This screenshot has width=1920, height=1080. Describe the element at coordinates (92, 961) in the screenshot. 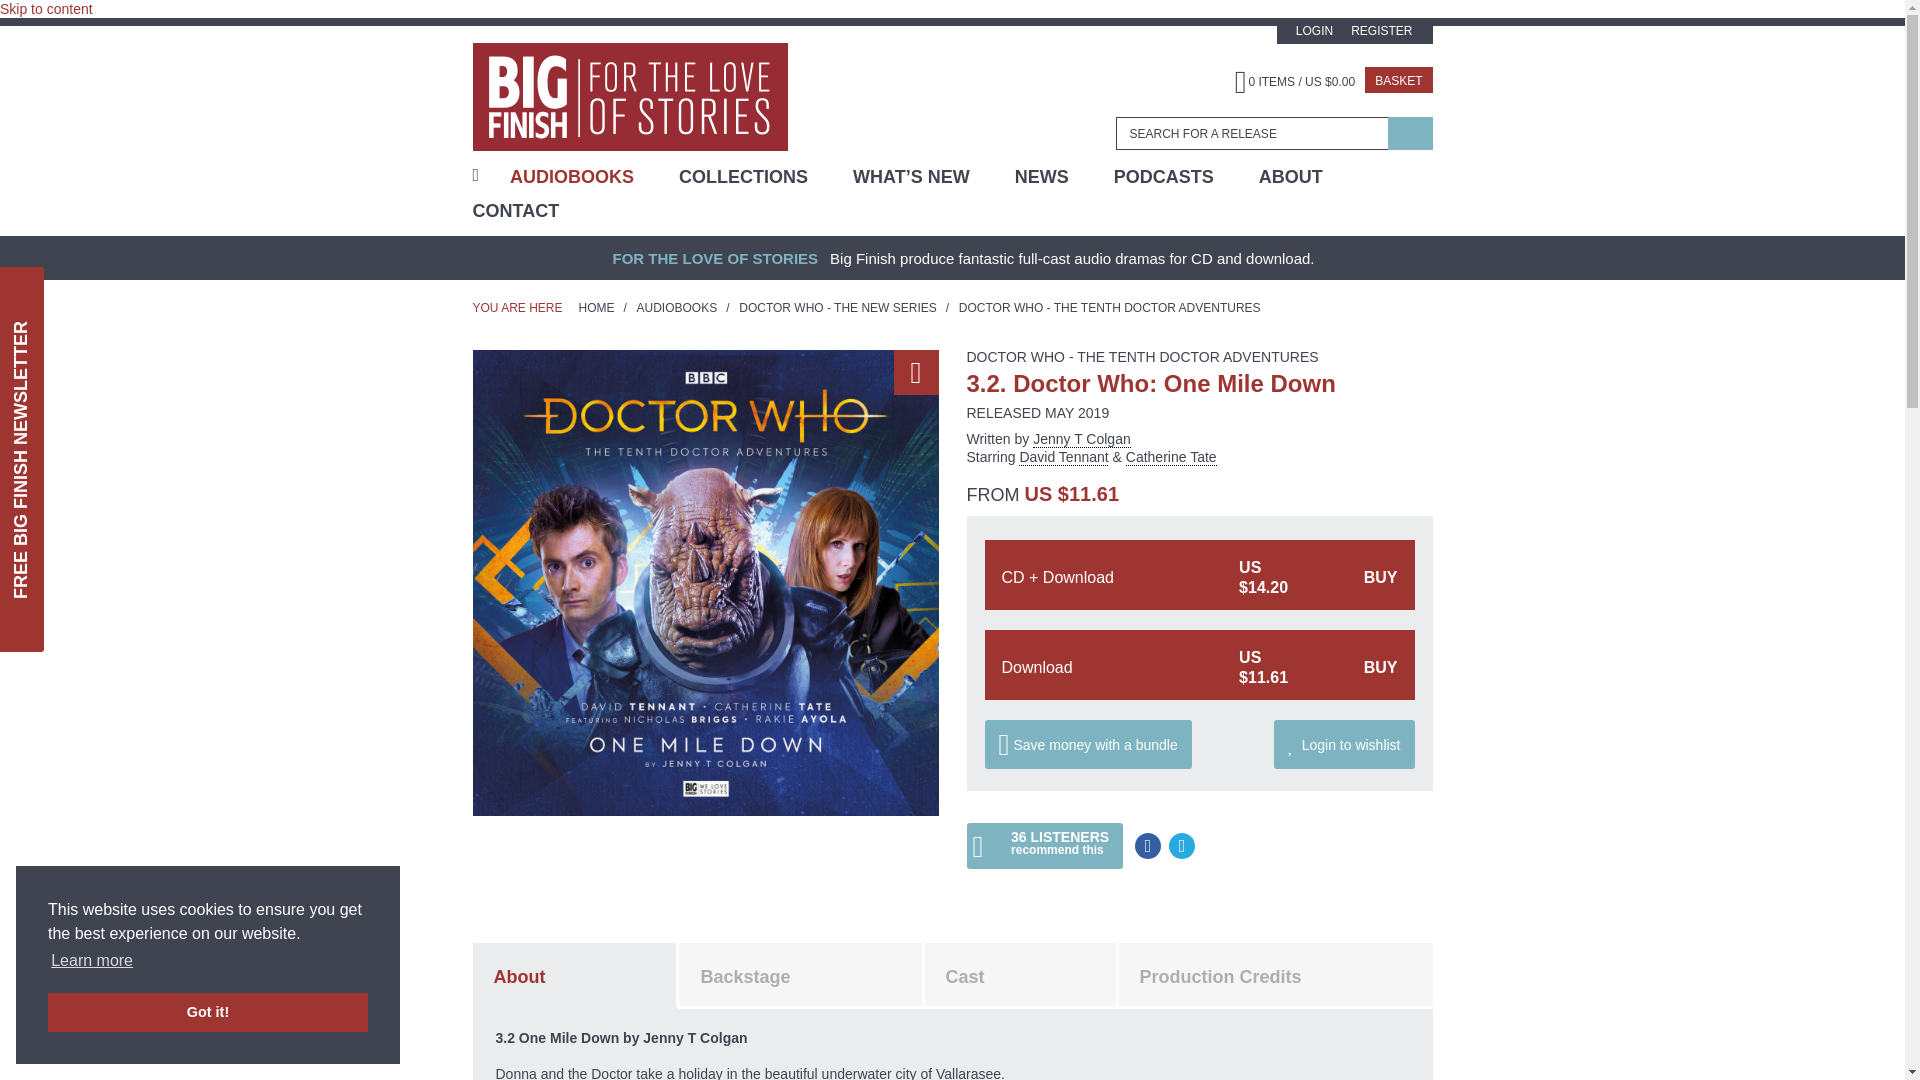

I see `Learn more` at that location.